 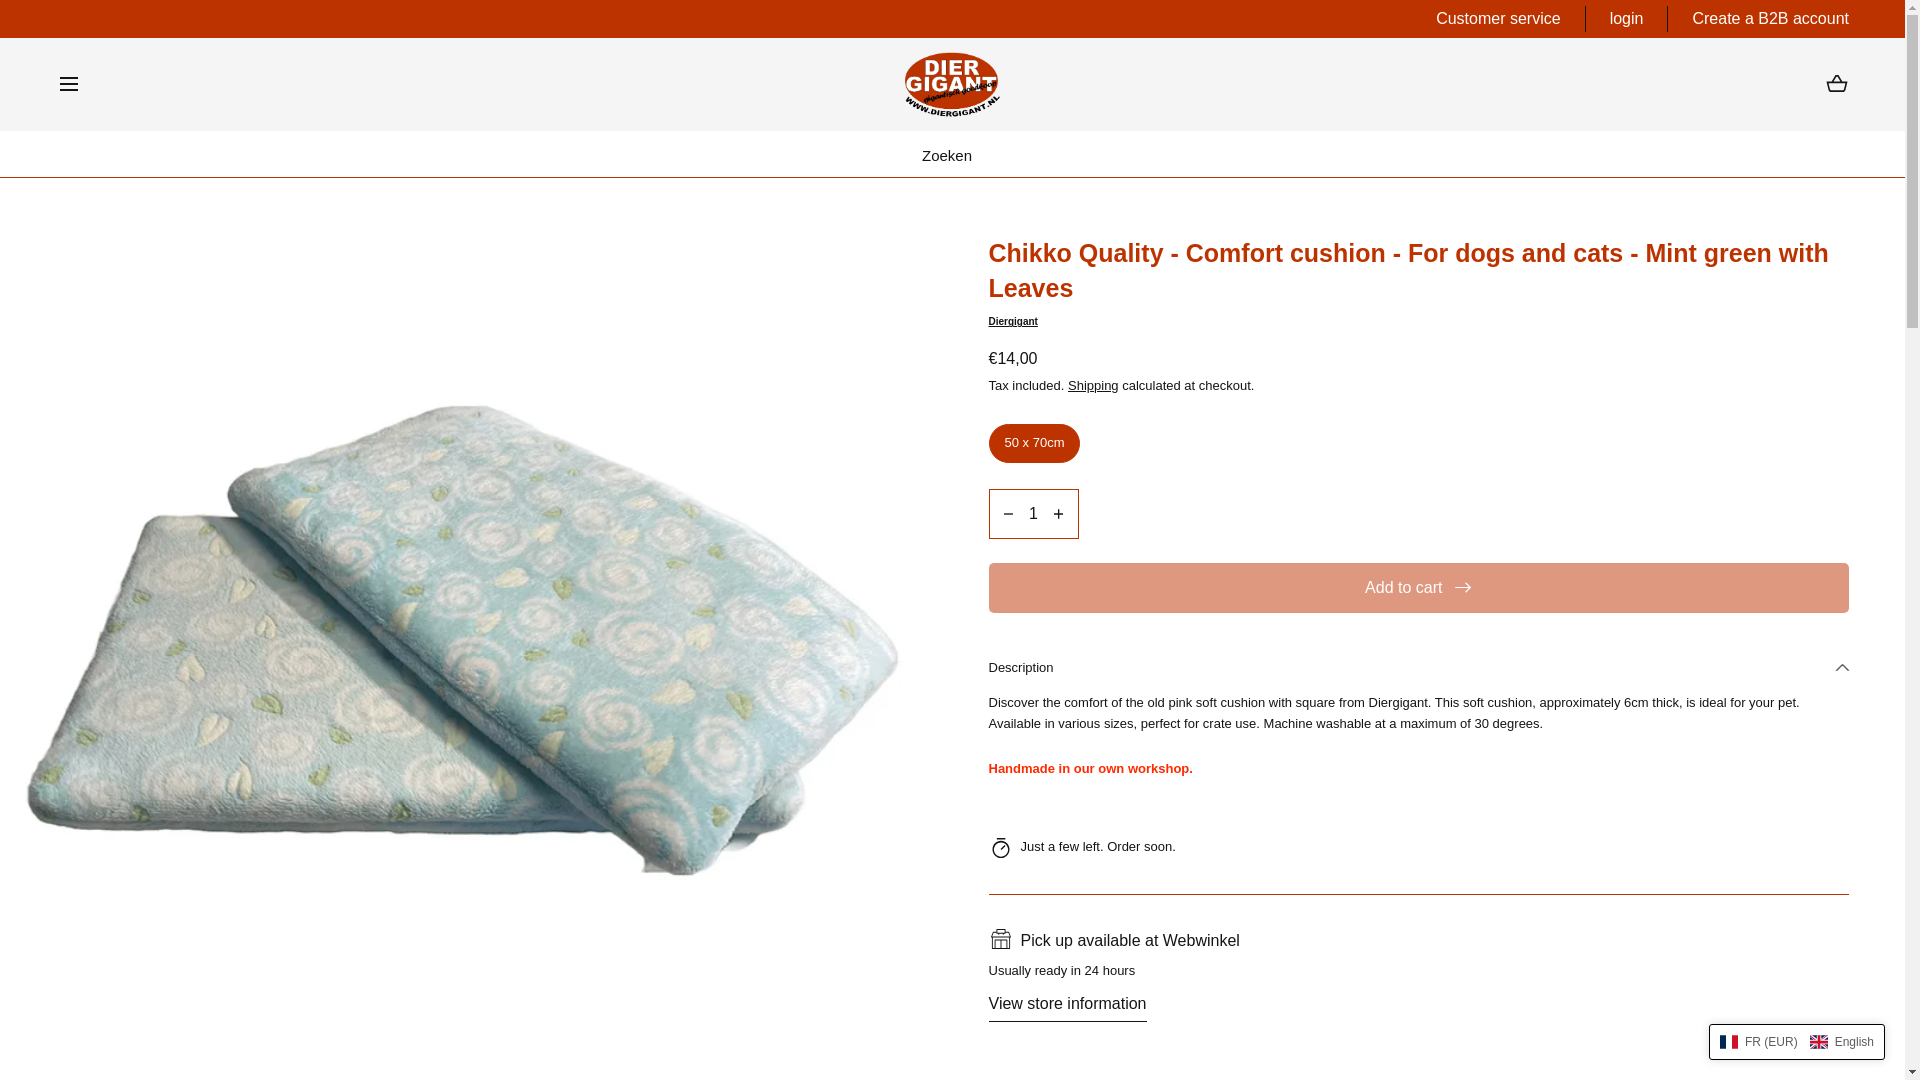 I want to click on login, so click(x=1626, y=19).